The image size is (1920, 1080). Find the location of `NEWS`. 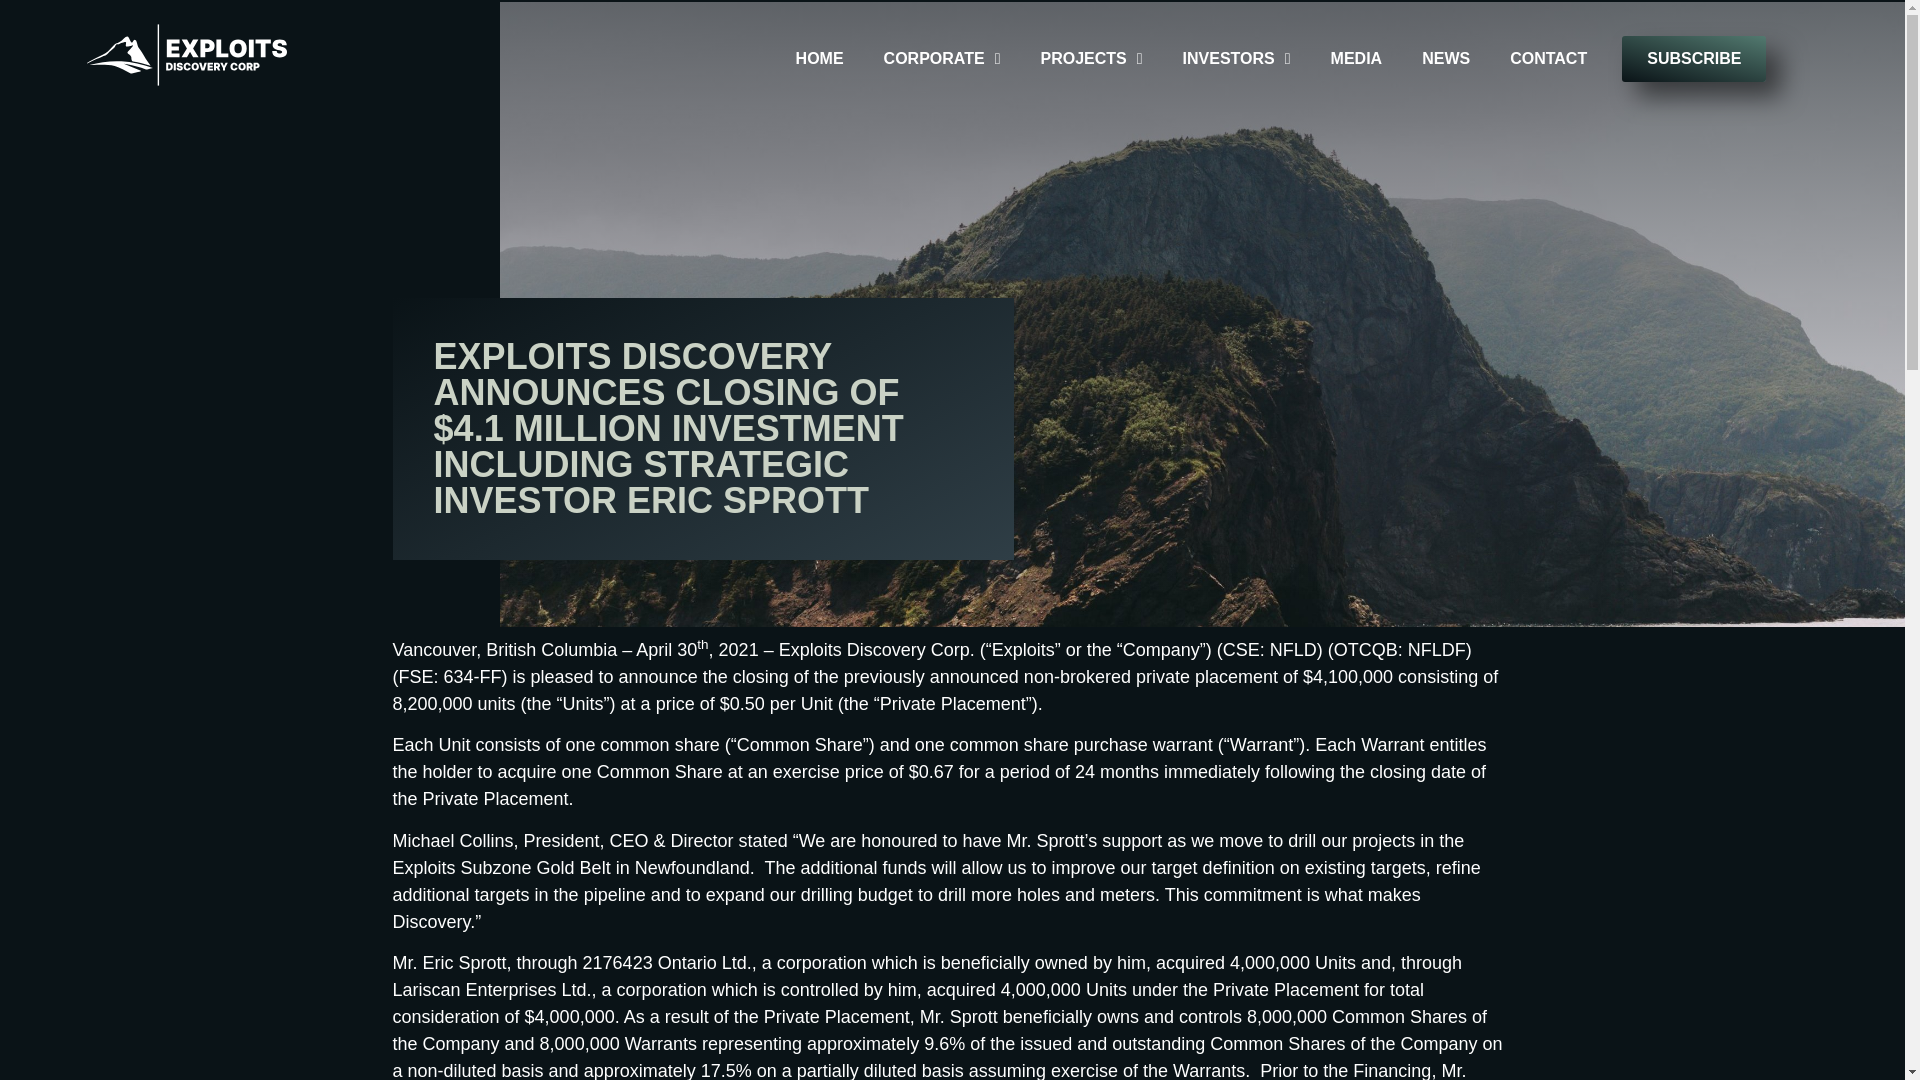

NEWS is located at coordinates (1446, 58).